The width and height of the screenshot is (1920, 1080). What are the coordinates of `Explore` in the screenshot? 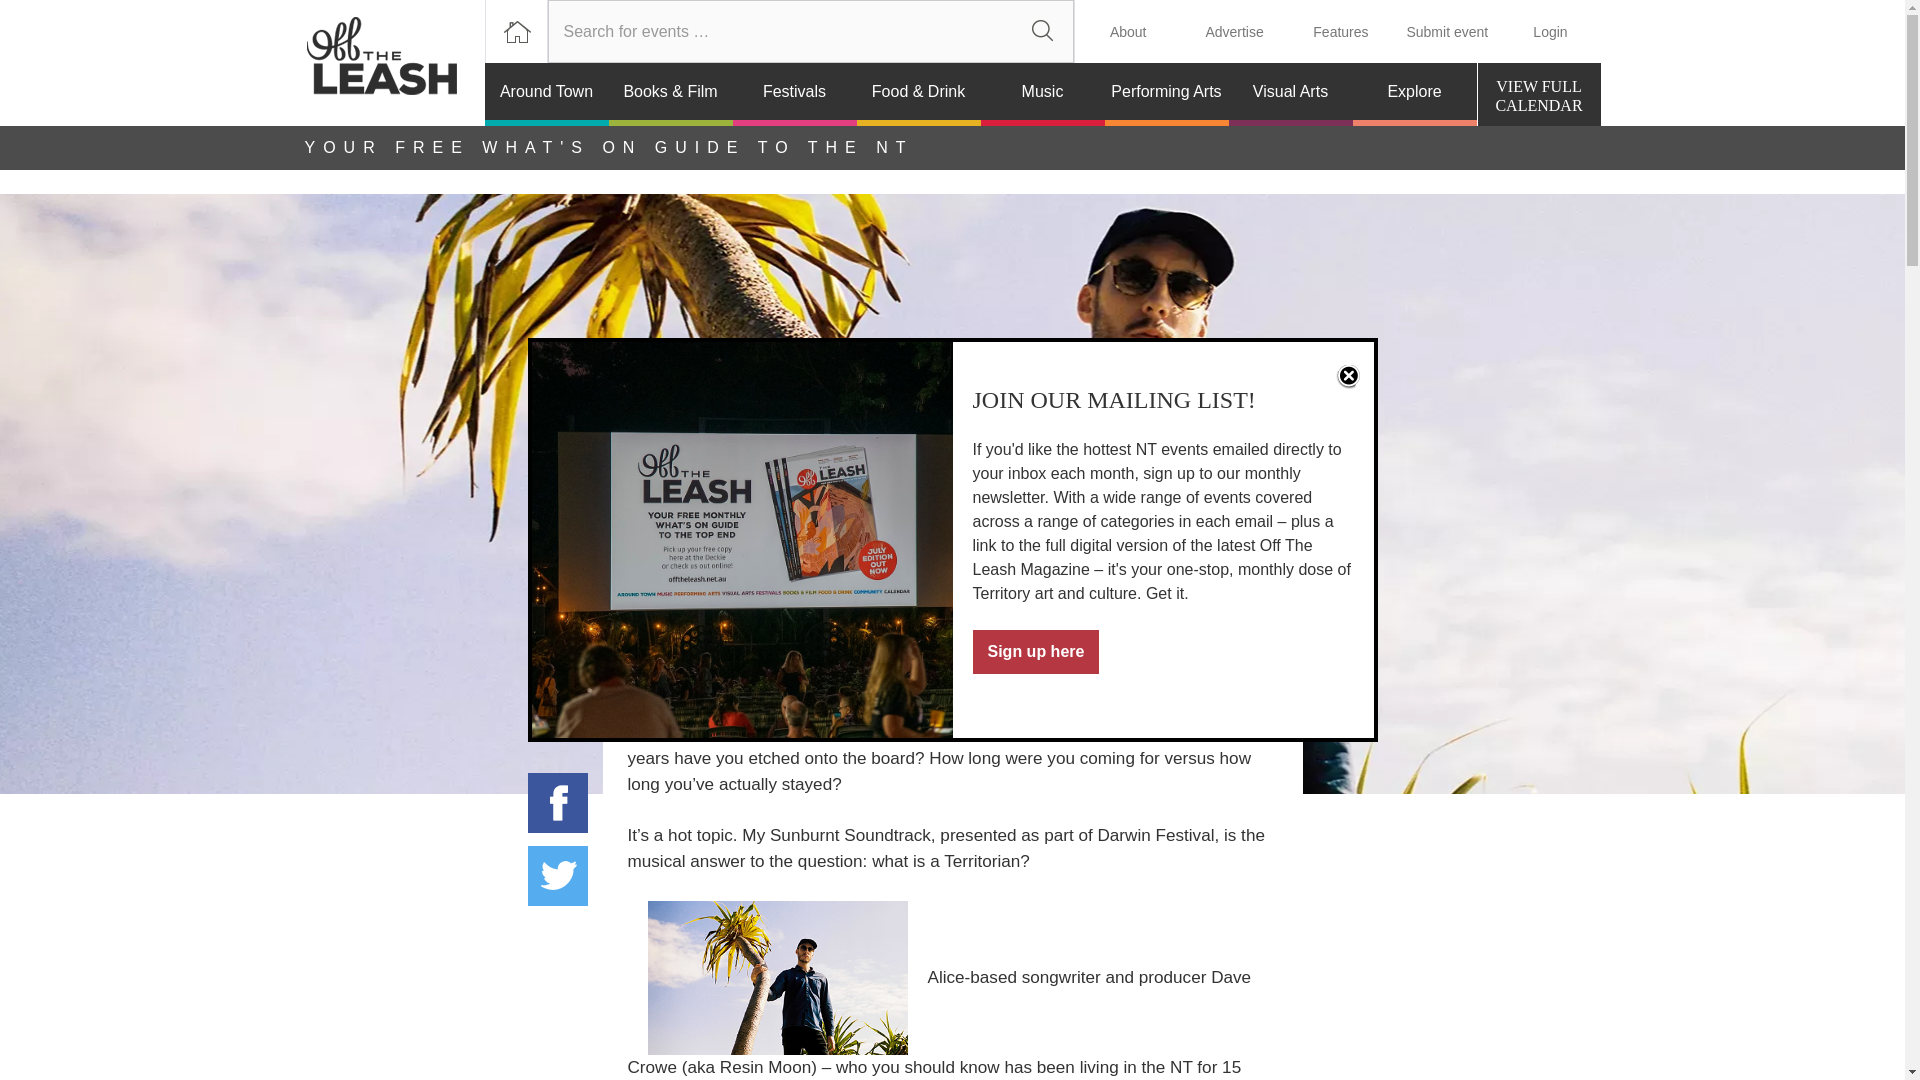 It's located at (1414, 94).